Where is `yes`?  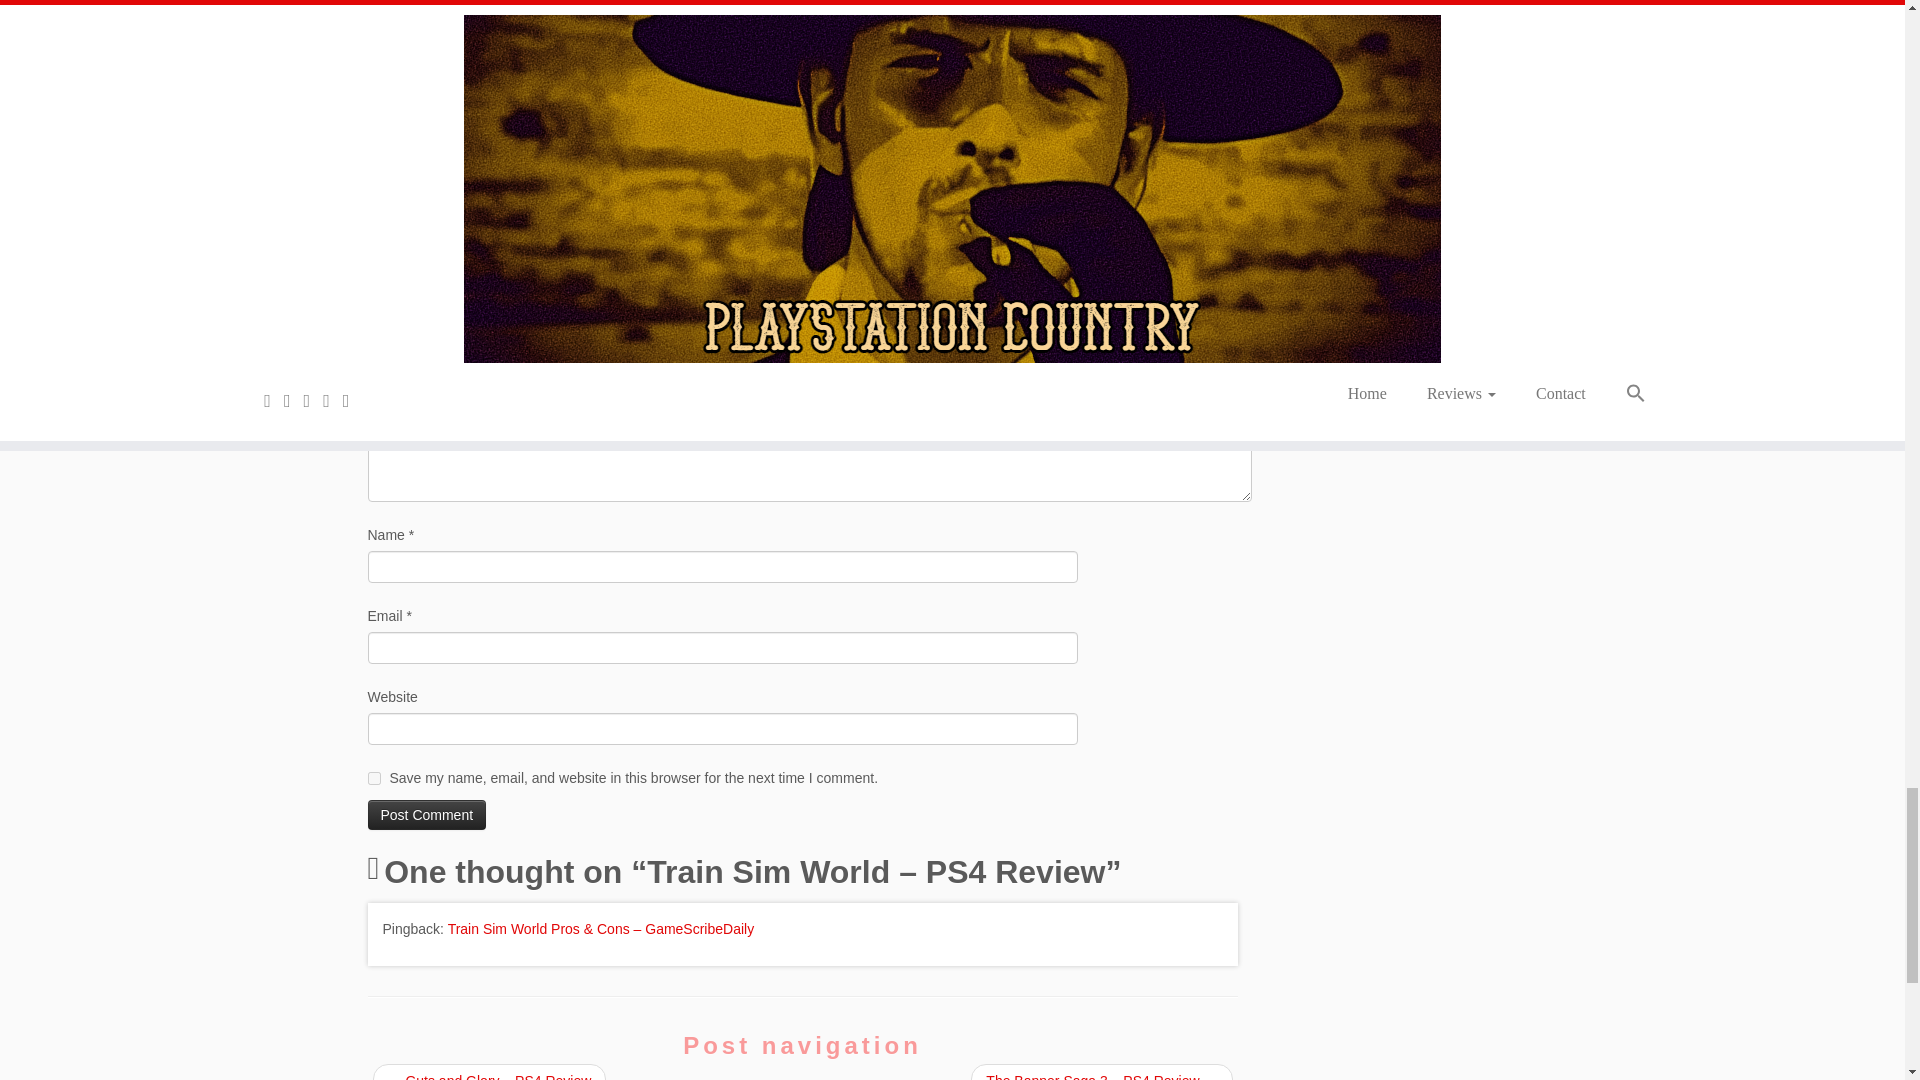
yes is located at coordinates (374, 778).